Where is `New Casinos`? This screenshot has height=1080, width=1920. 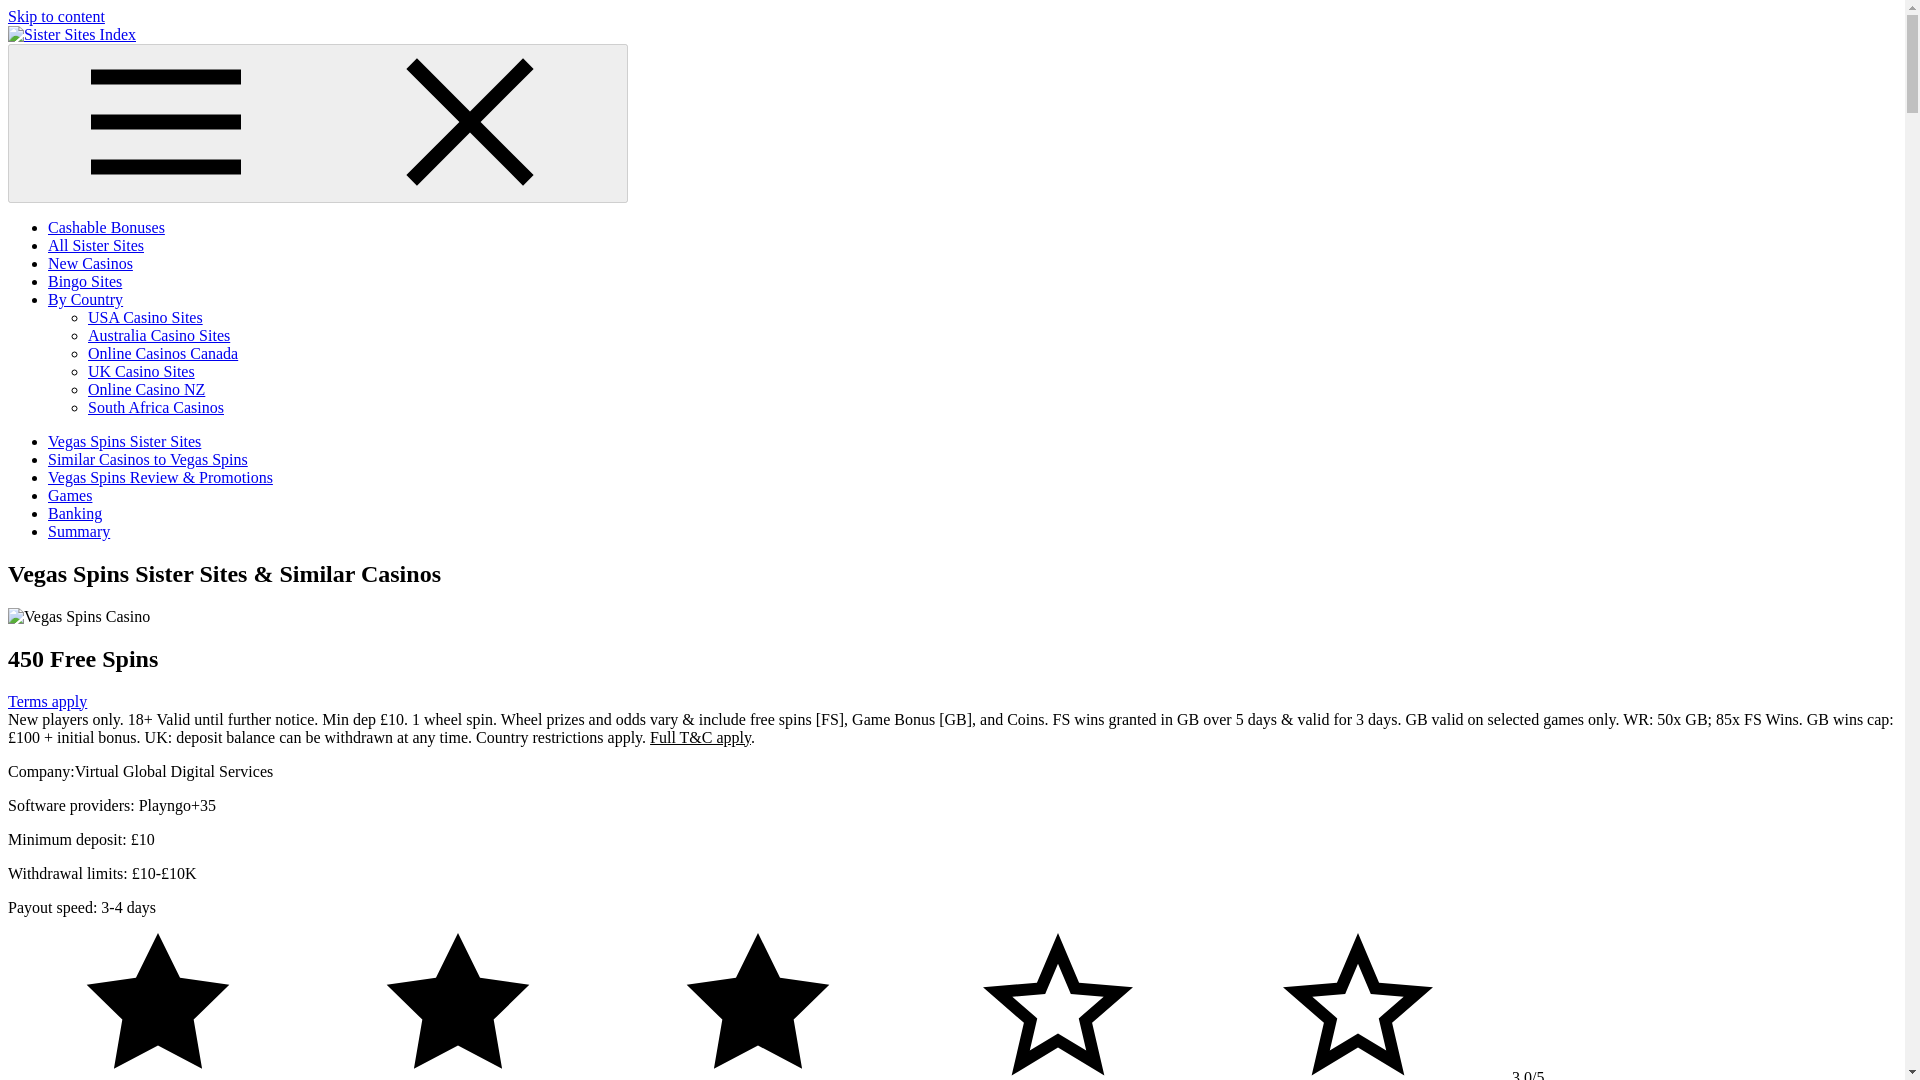 New Casinos is located at coordinates (90, 263).